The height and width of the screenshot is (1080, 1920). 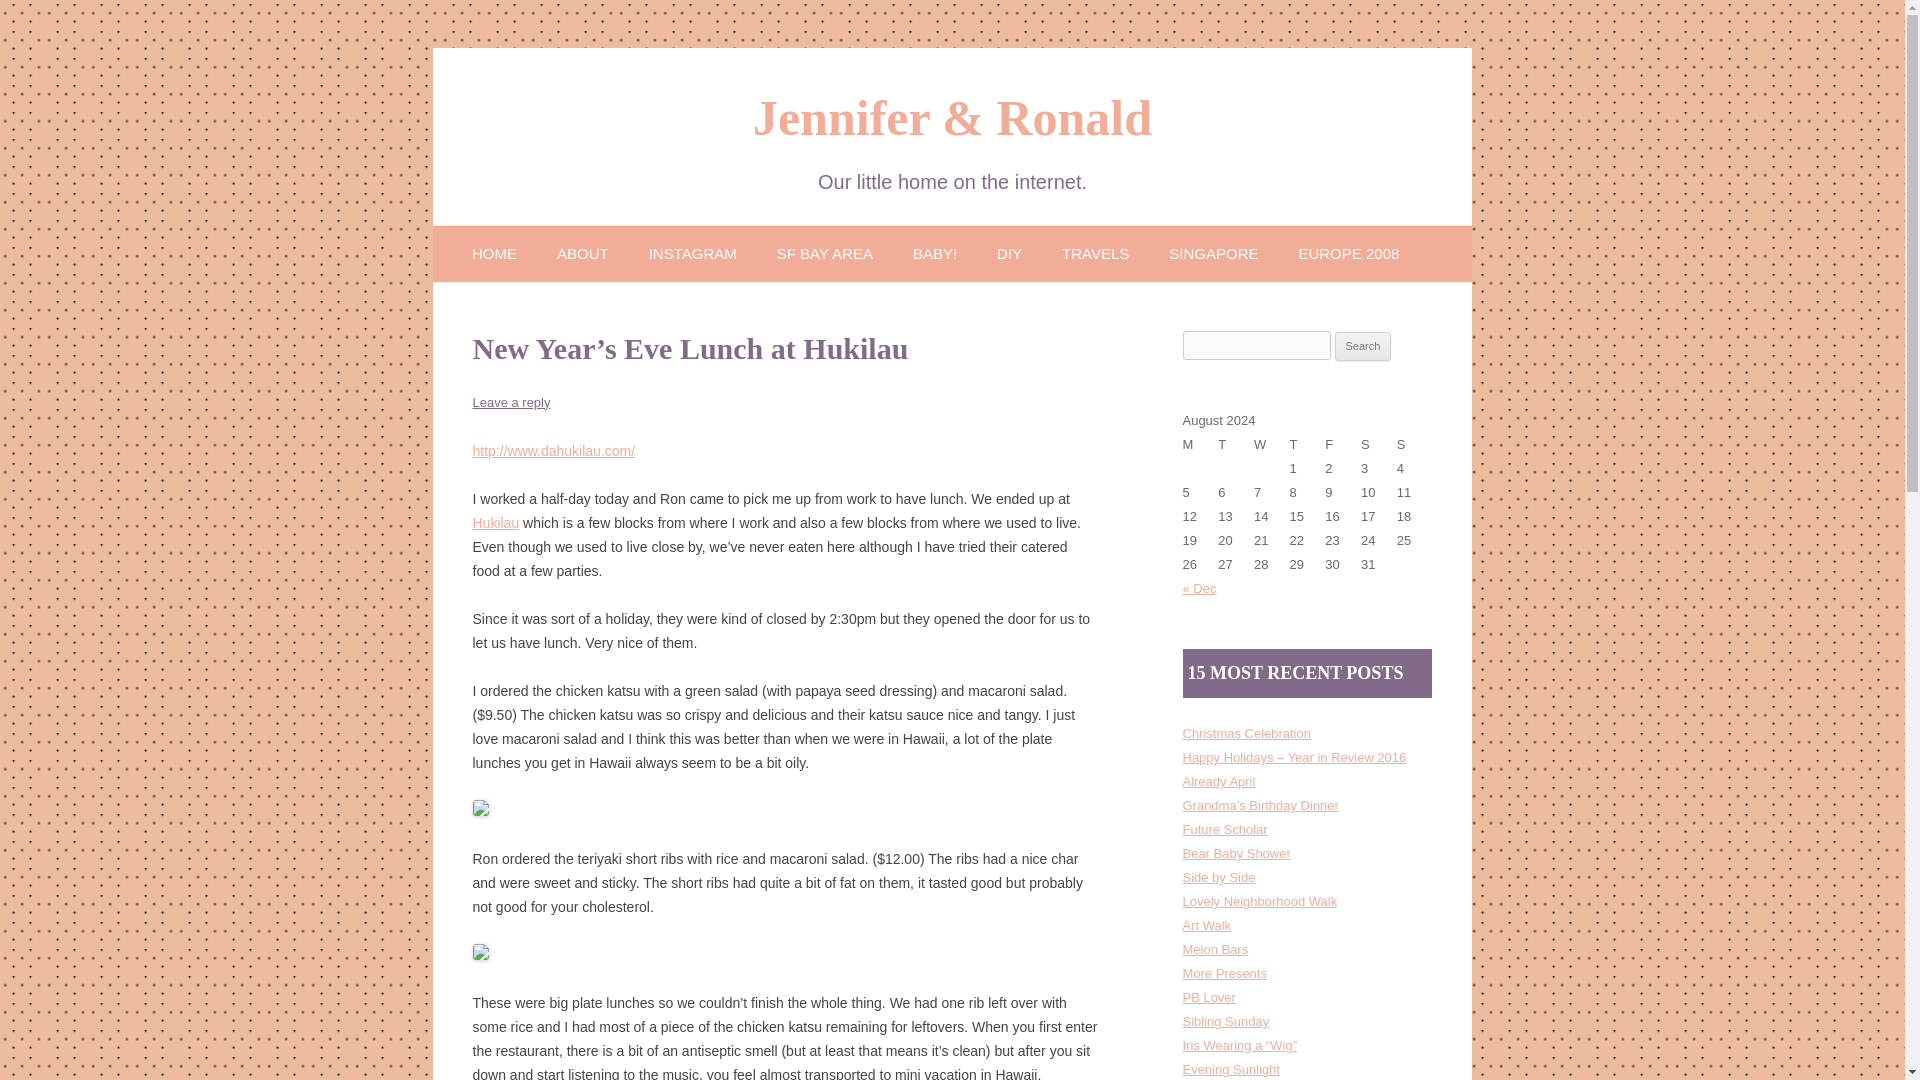 I want to click on SF BAY AREA, so click(x=825, y=252).